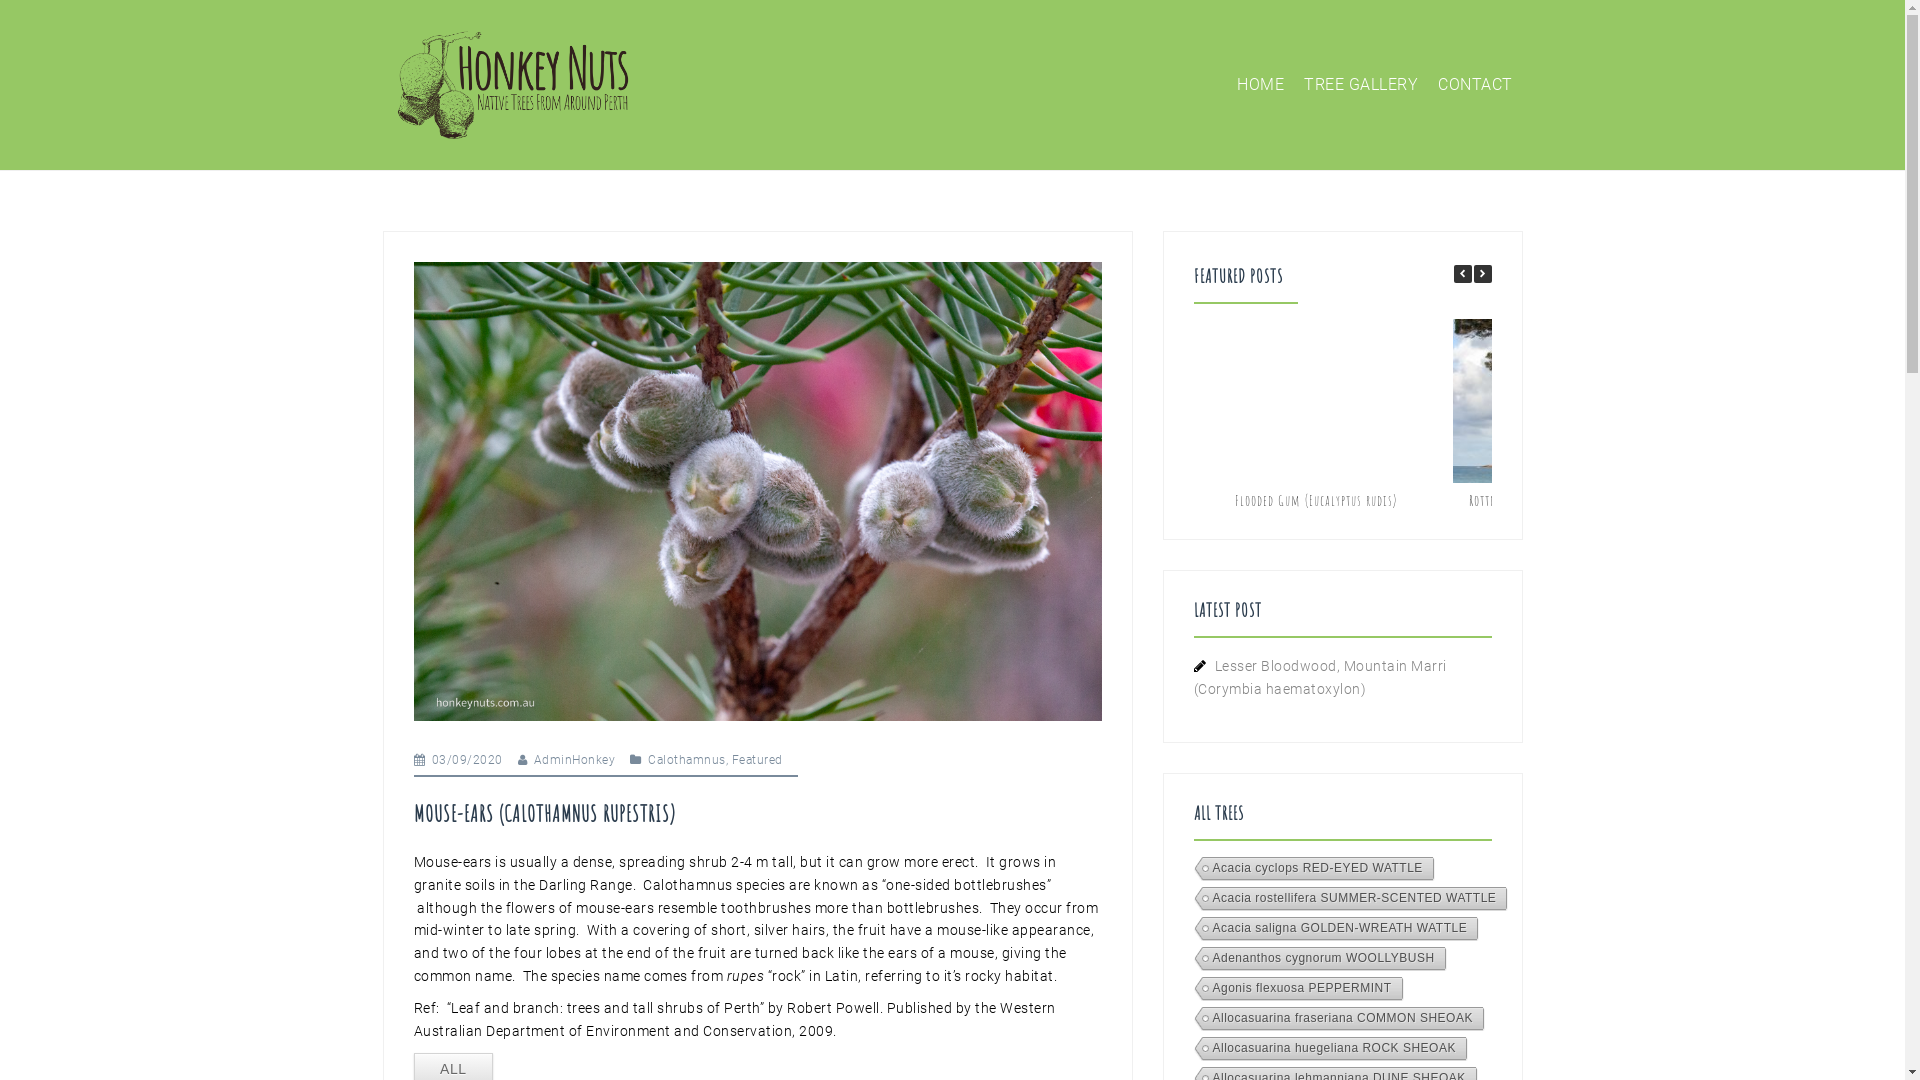 Image resolution: width=1920 pixels, height=1080 pixels. Describe the element at coordinates (1297, 990) in the screenshot. I see `Agonis flexuosa PEPPERMINT` at that location.